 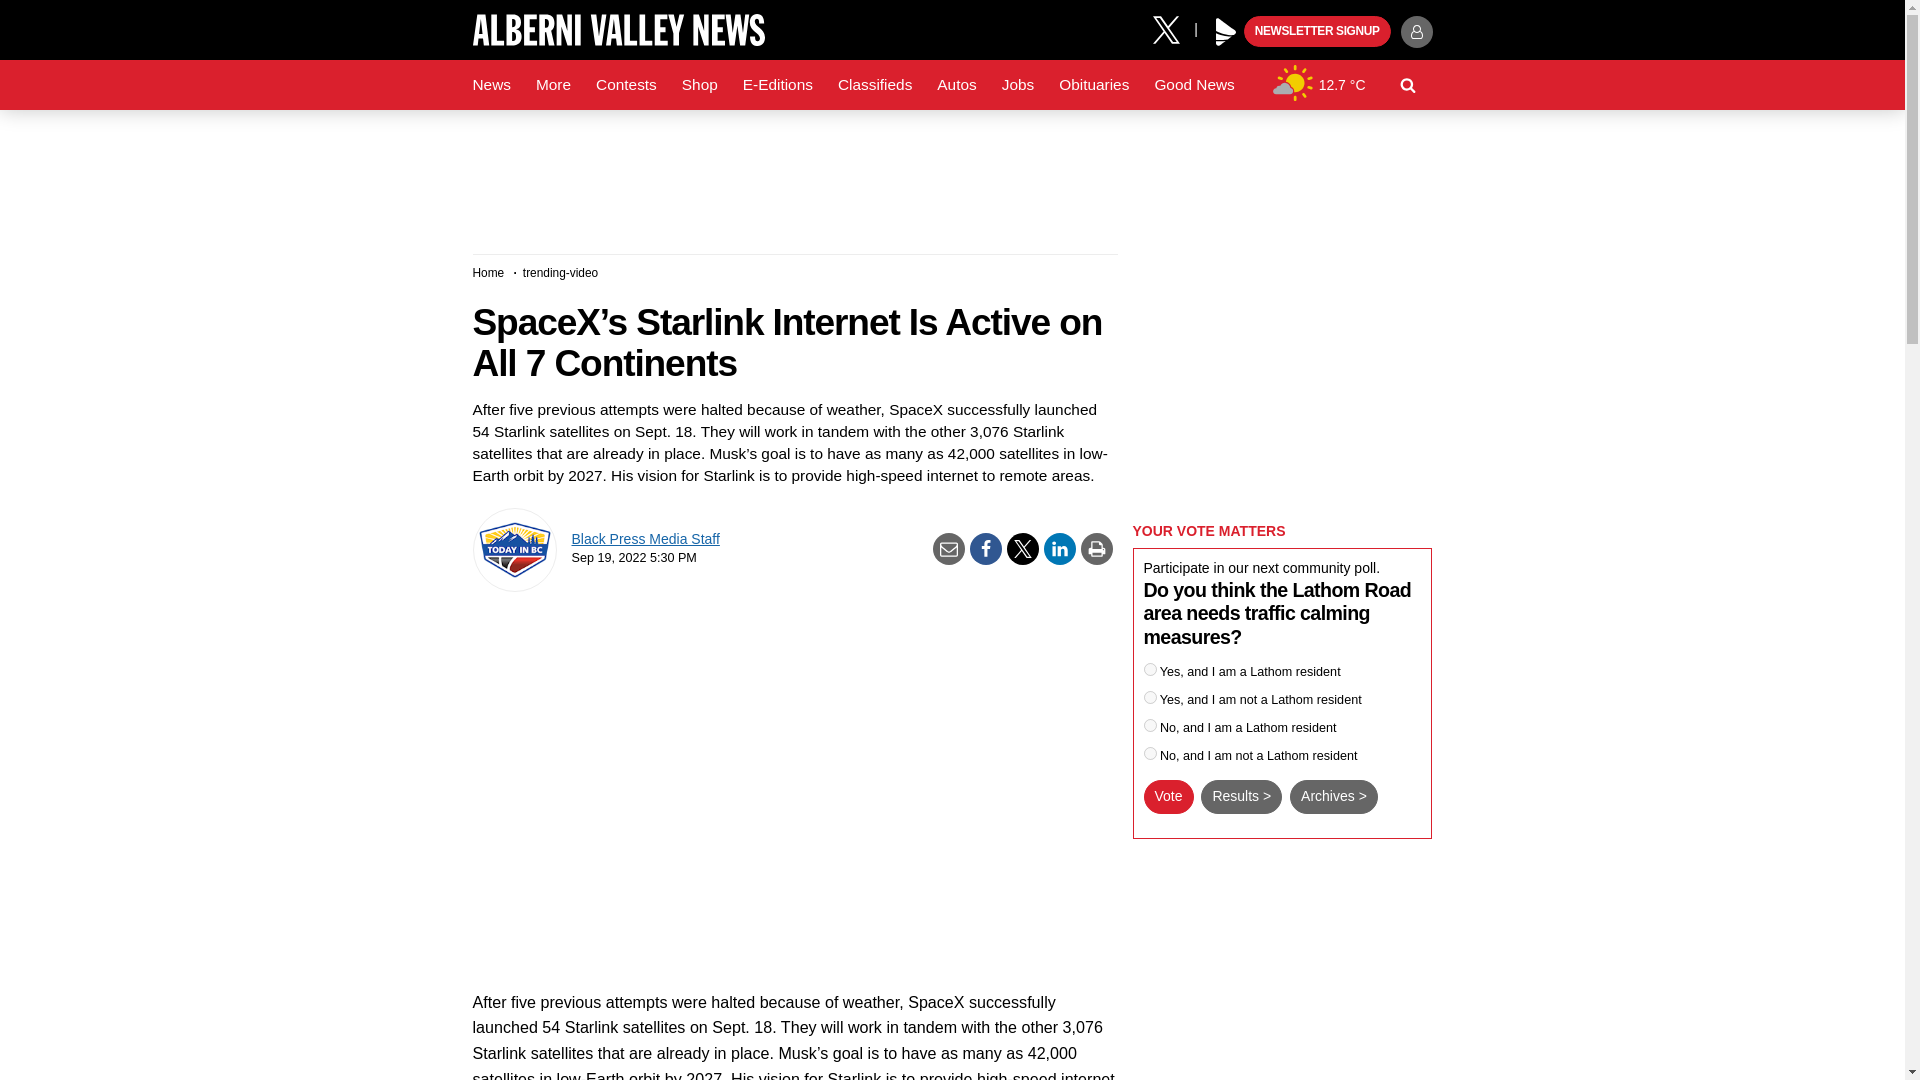 I want to click on Black Press Media, so click(x=1226, y=32).